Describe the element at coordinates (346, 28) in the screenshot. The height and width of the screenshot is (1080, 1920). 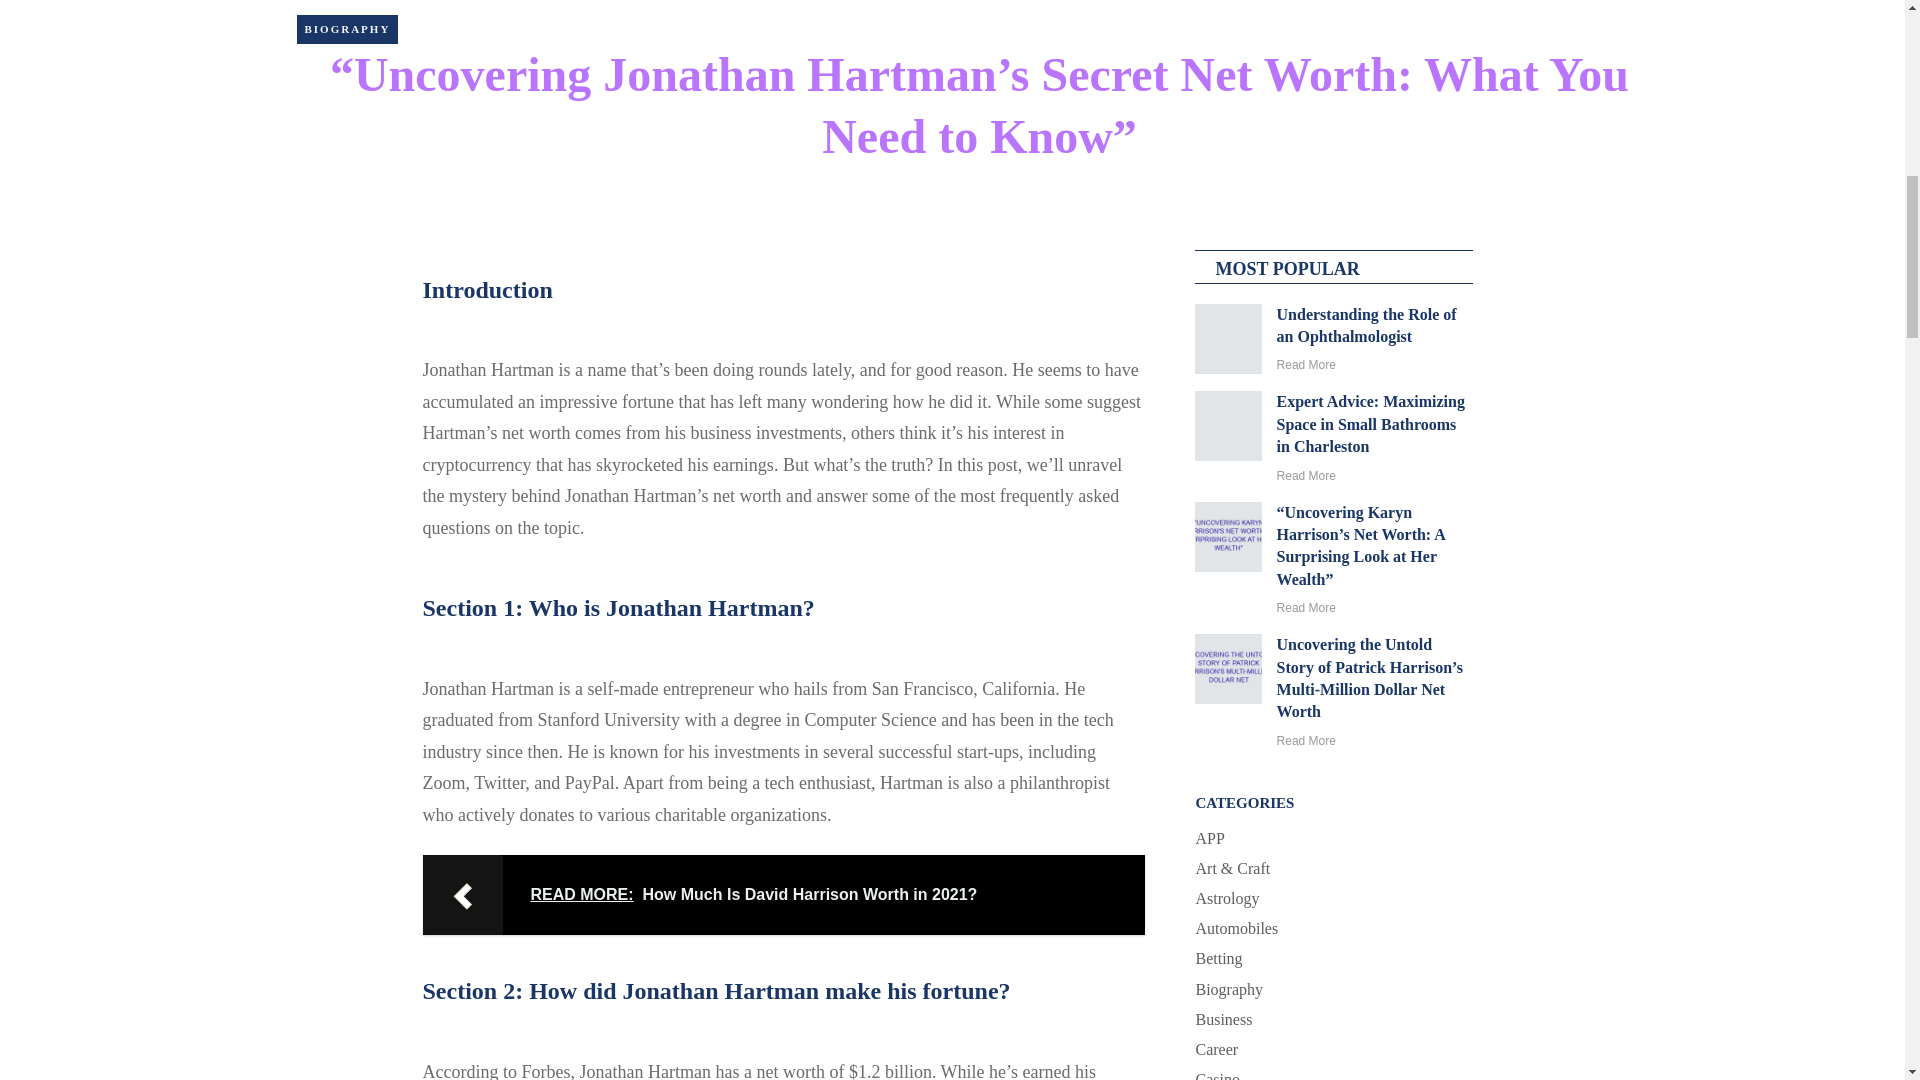
I see `BIOGRAPHY` at that location.